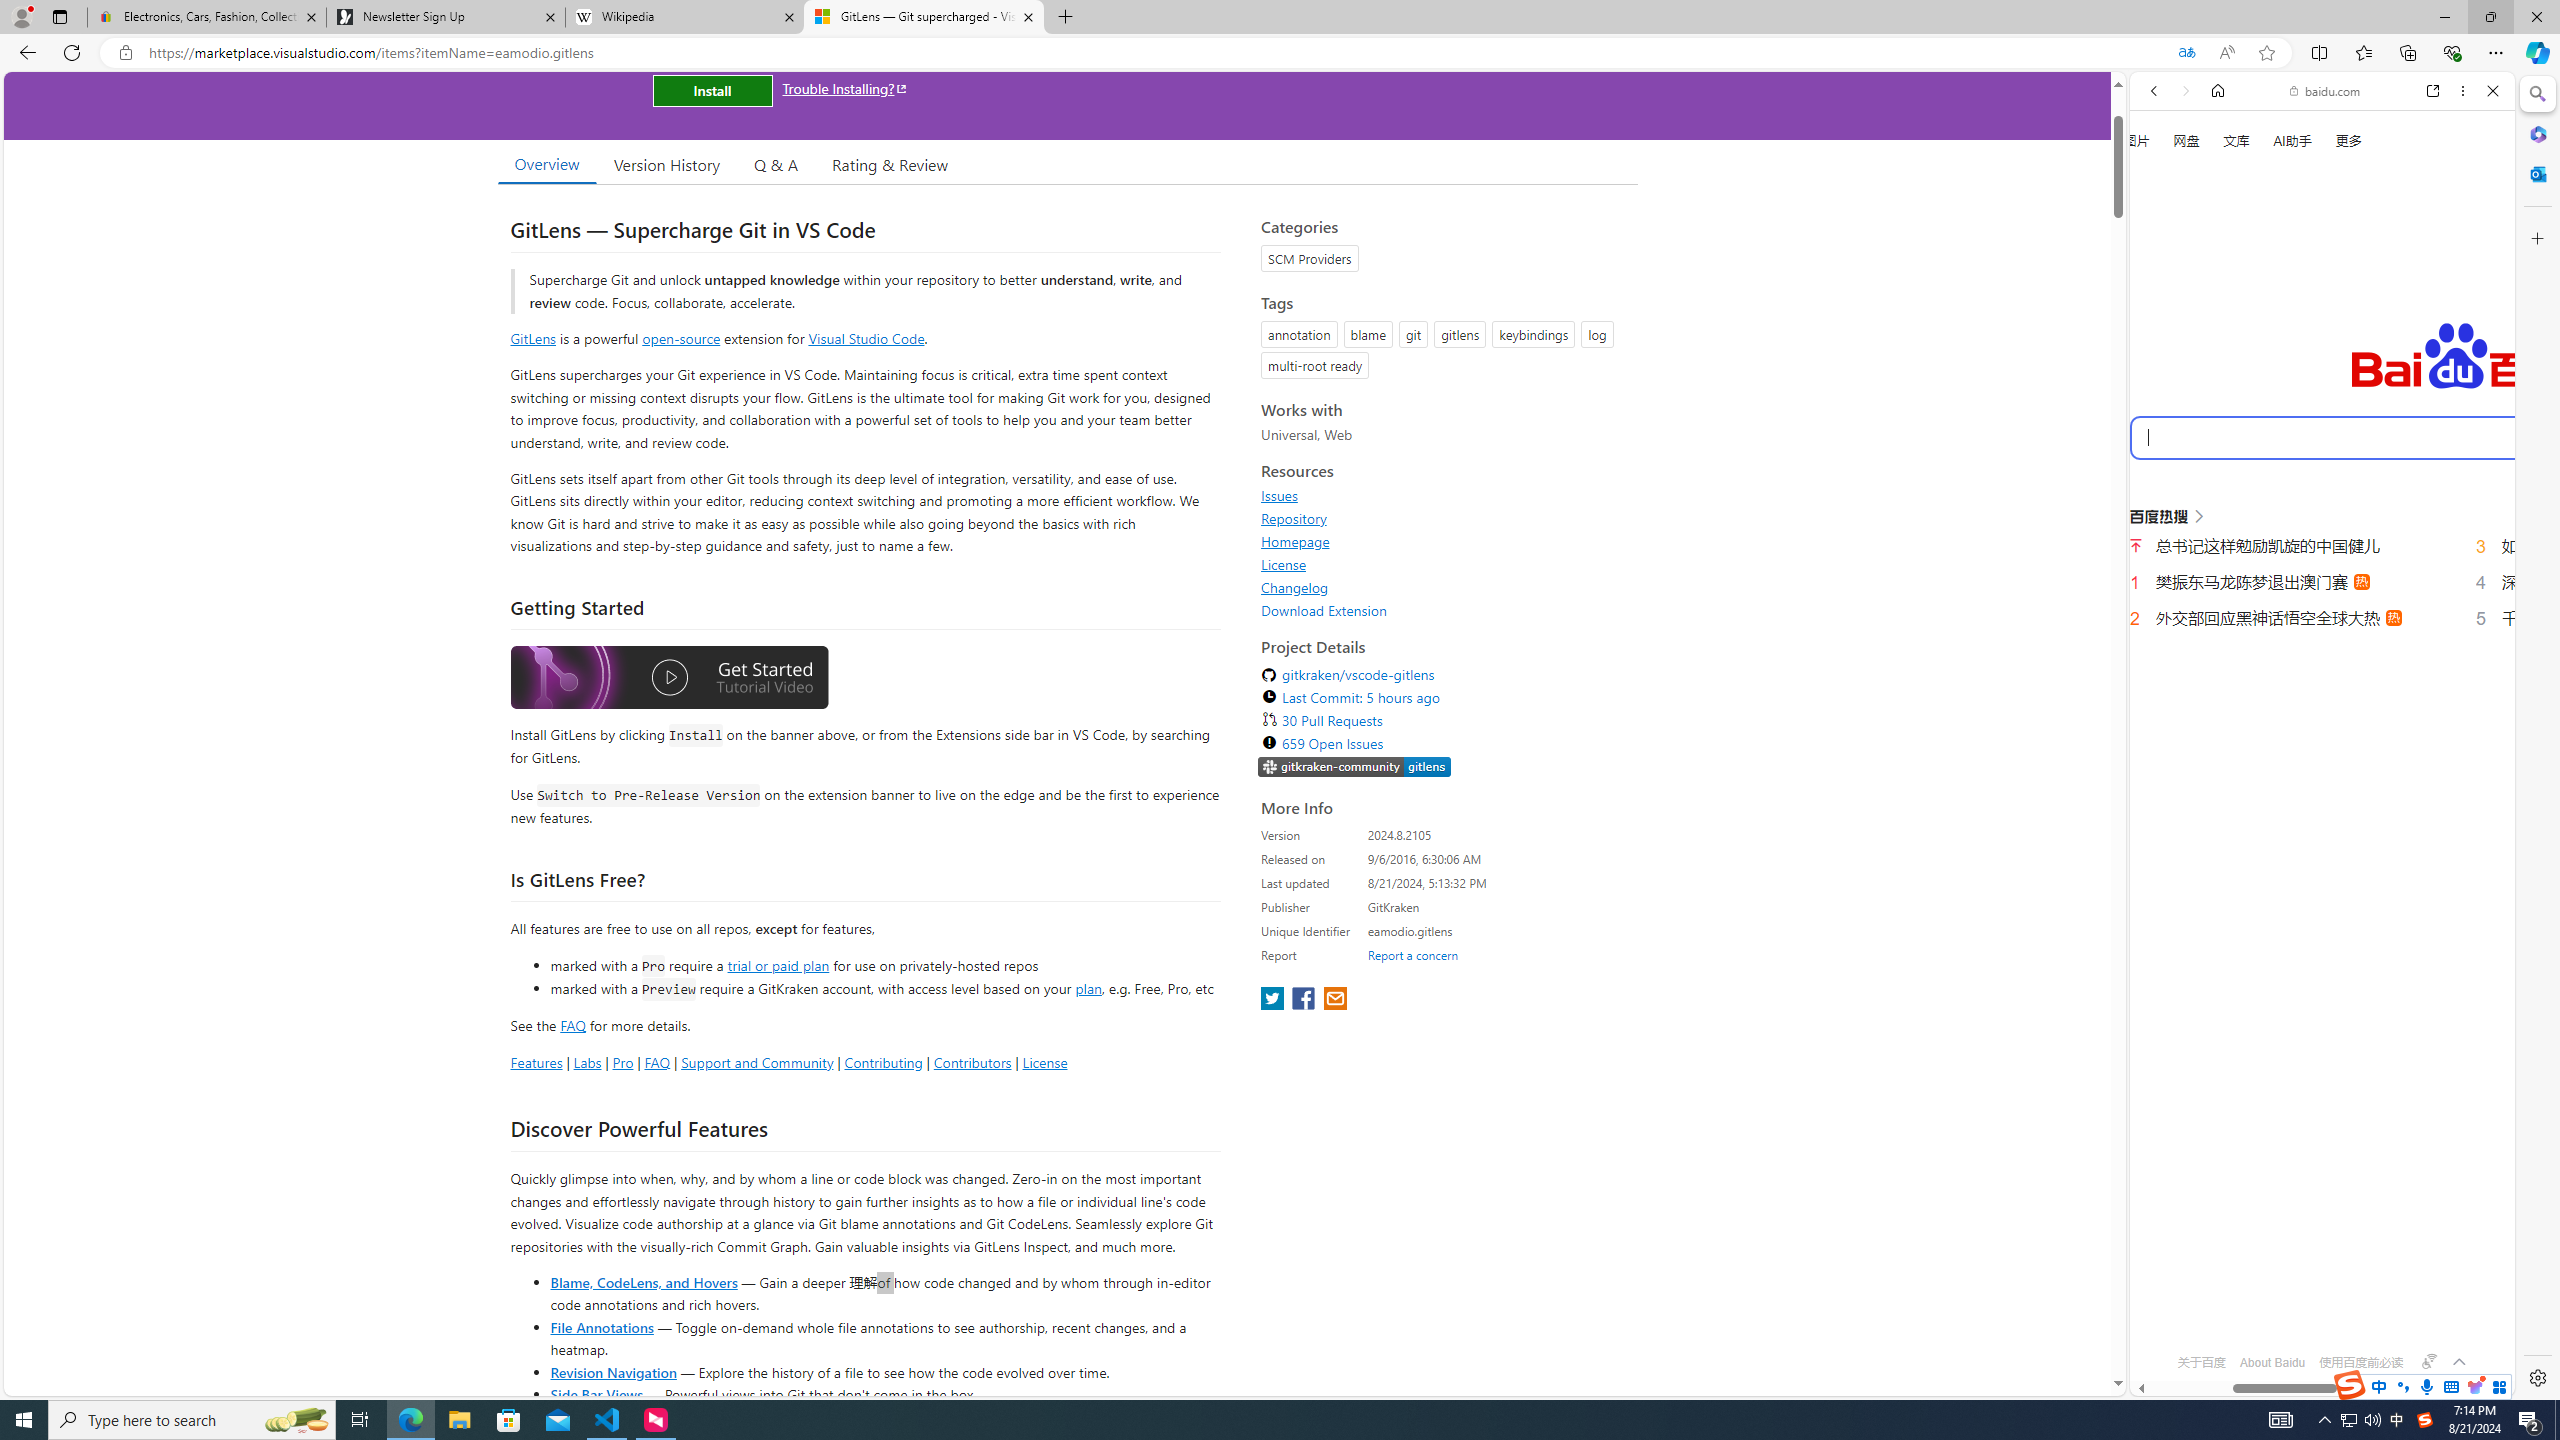 The width and height of the screenshot is (2560, 1440). Describe the element at coordinates (2162, 228) in the screenshot. I see `To get missing image descriptions, open the context menu.` at that location.